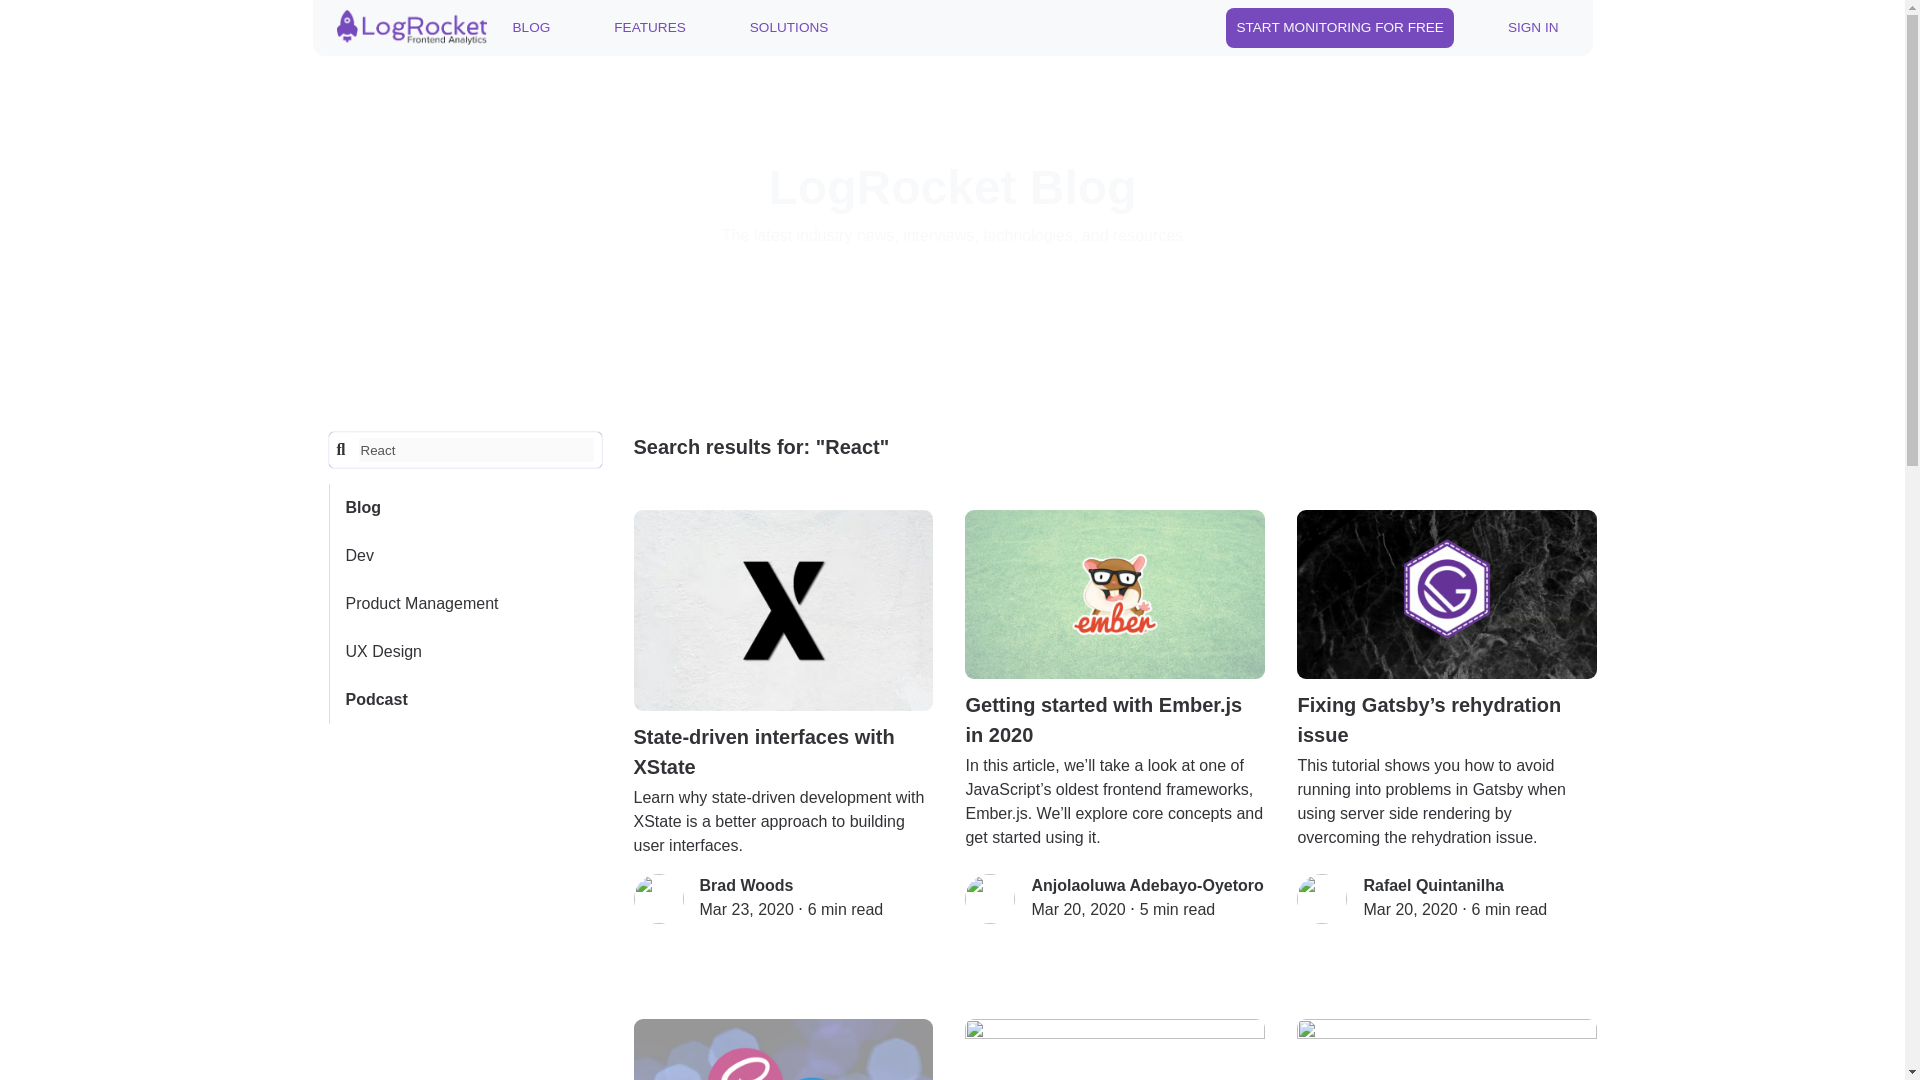 The image size is (1920, 1080). Describe the element at coordinates (1433, 885) in the screenshot. I see `Rafael Quintanilha` at that location.